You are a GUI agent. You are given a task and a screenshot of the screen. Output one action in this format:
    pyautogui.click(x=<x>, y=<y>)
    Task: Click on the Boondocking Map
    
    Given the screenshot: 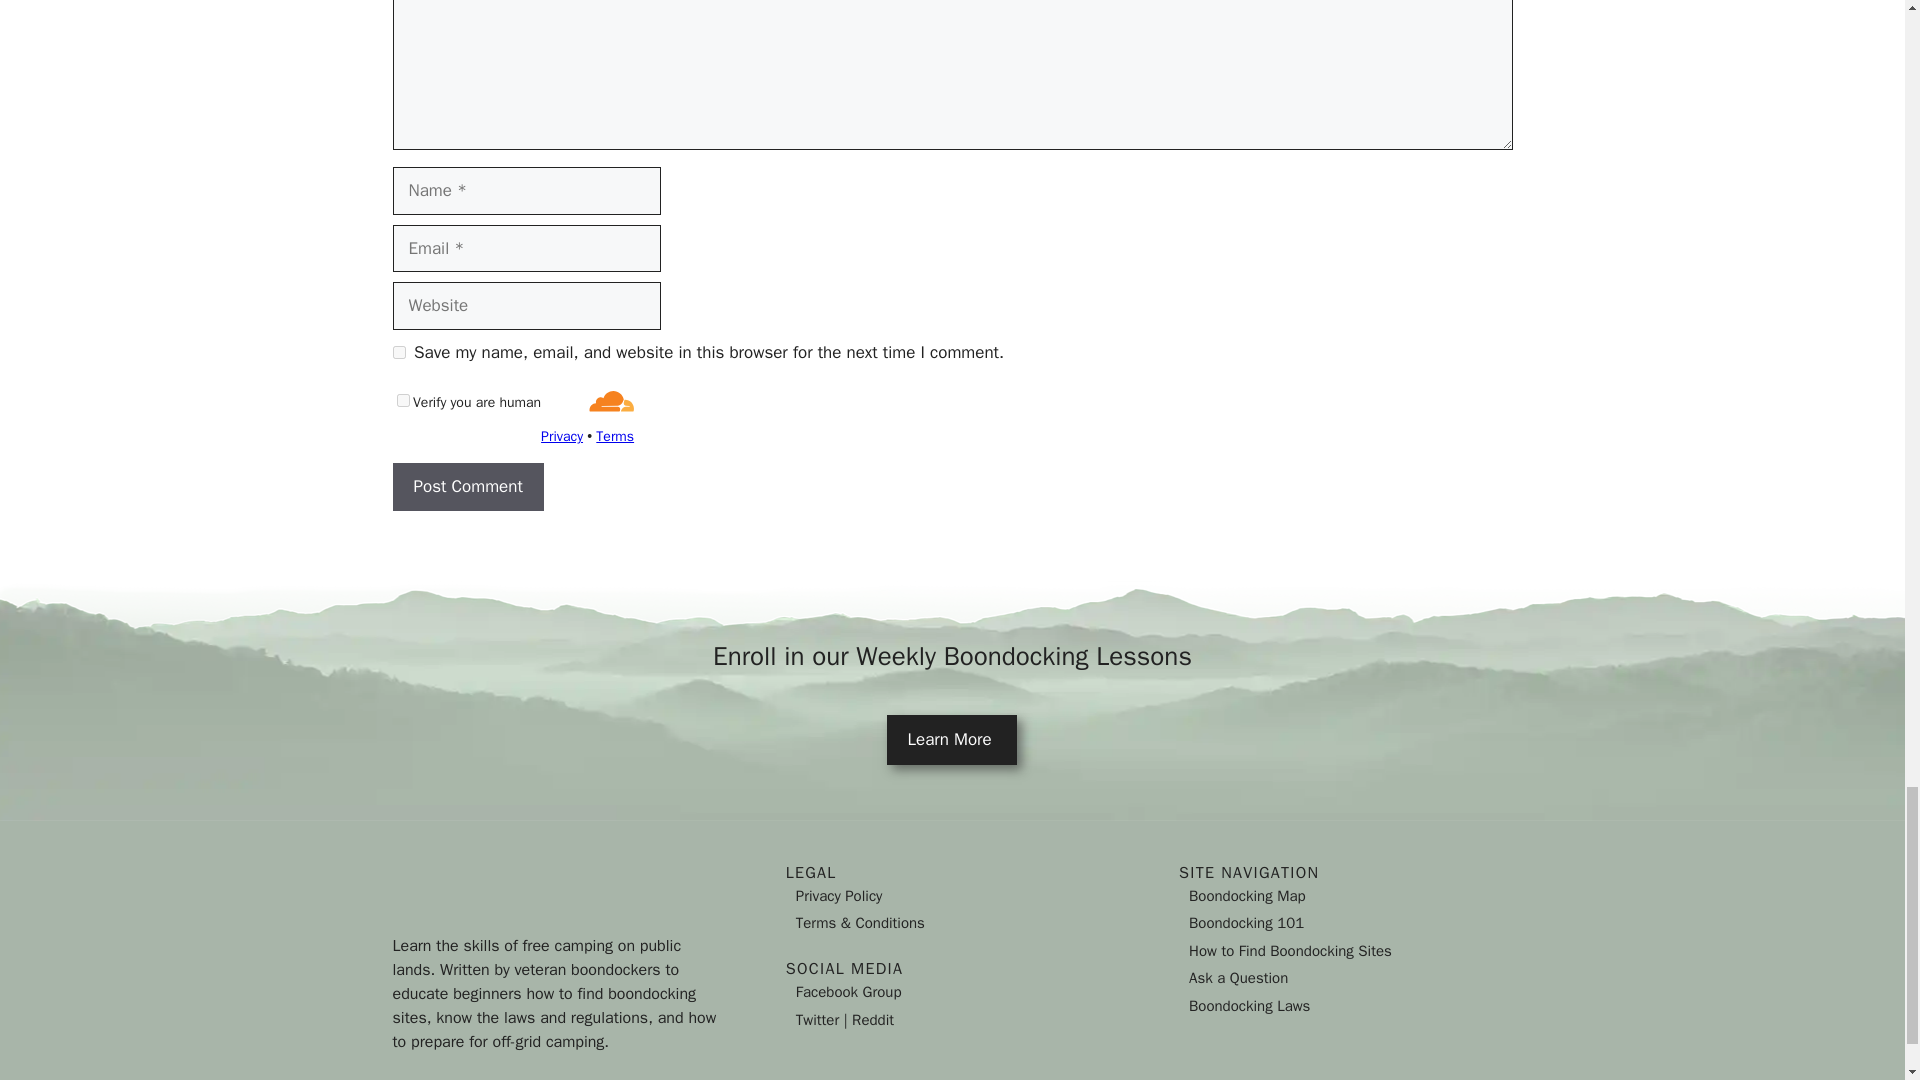 What is the action you would take?
    pyautogui.click(x=1246, y=896)
    